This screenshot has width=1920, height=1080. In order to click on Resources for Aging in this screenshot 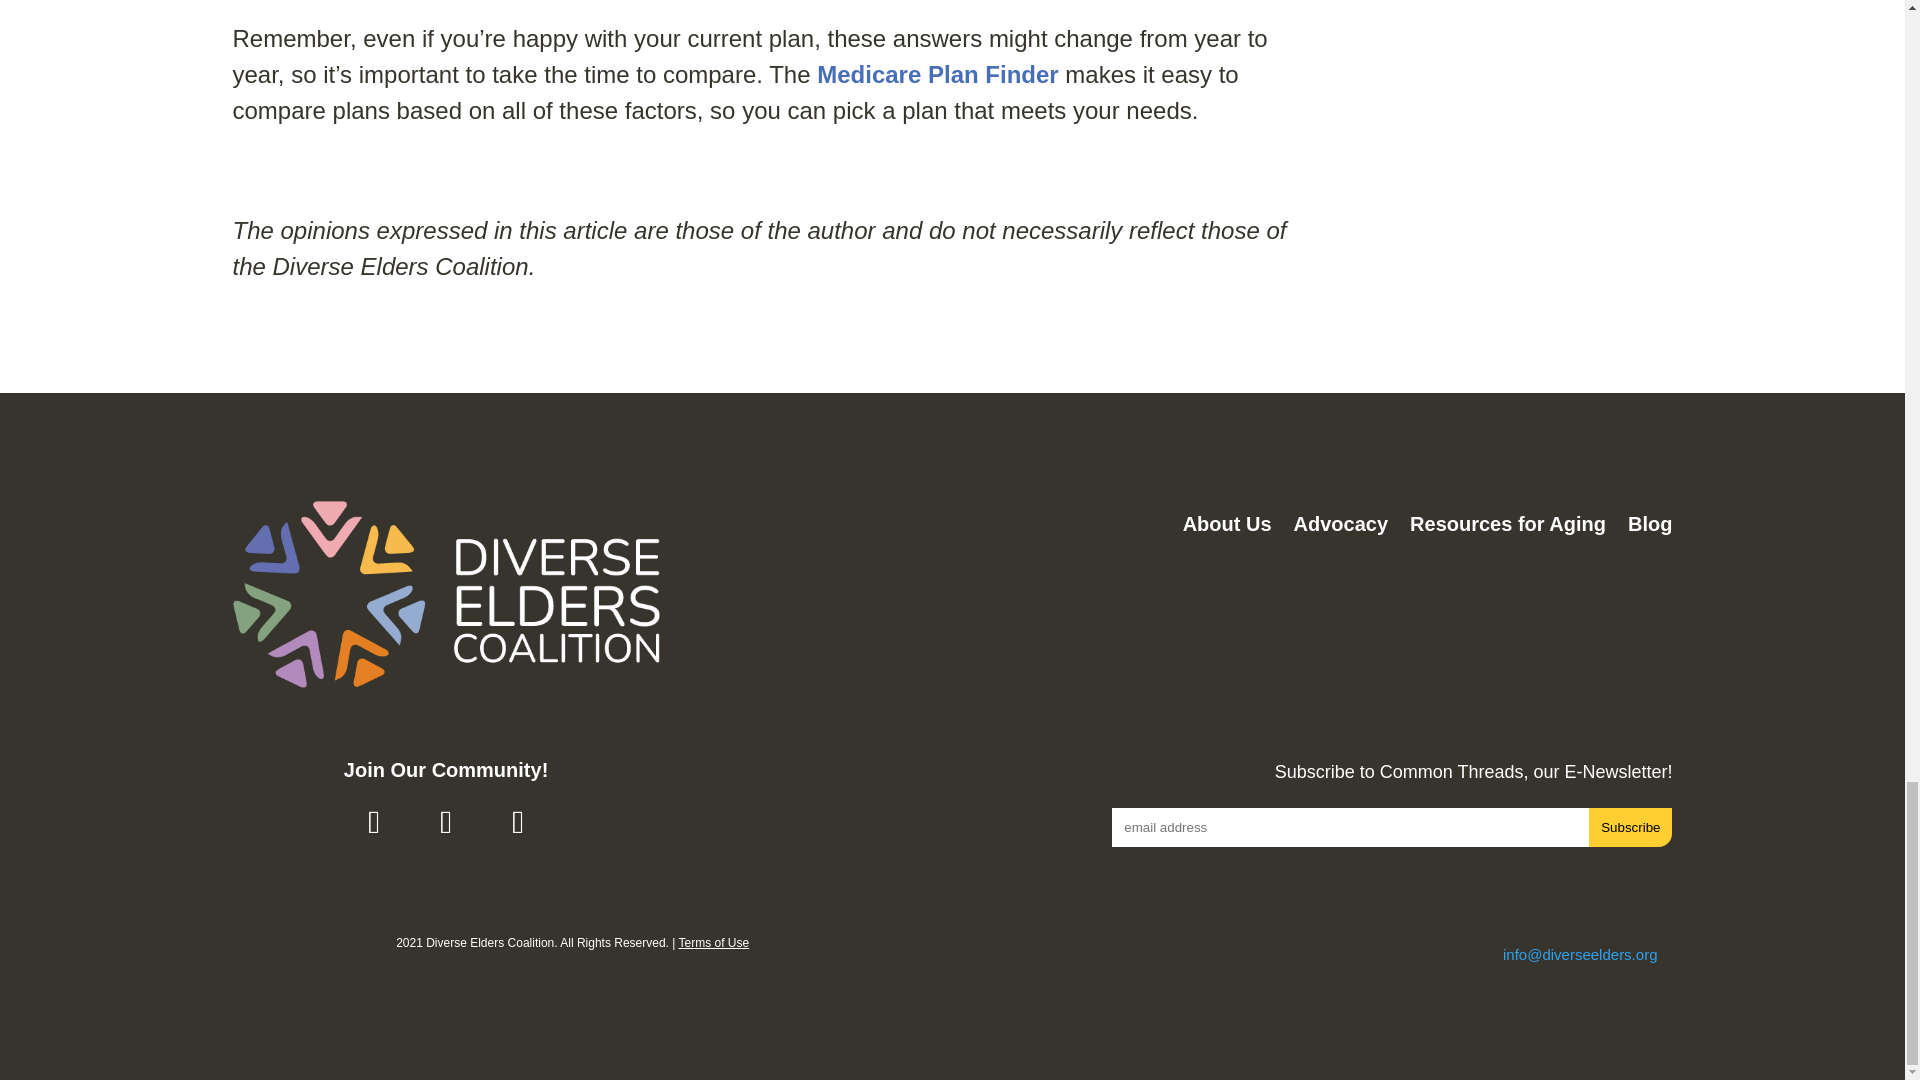, I will do `click(1507, 527)`.